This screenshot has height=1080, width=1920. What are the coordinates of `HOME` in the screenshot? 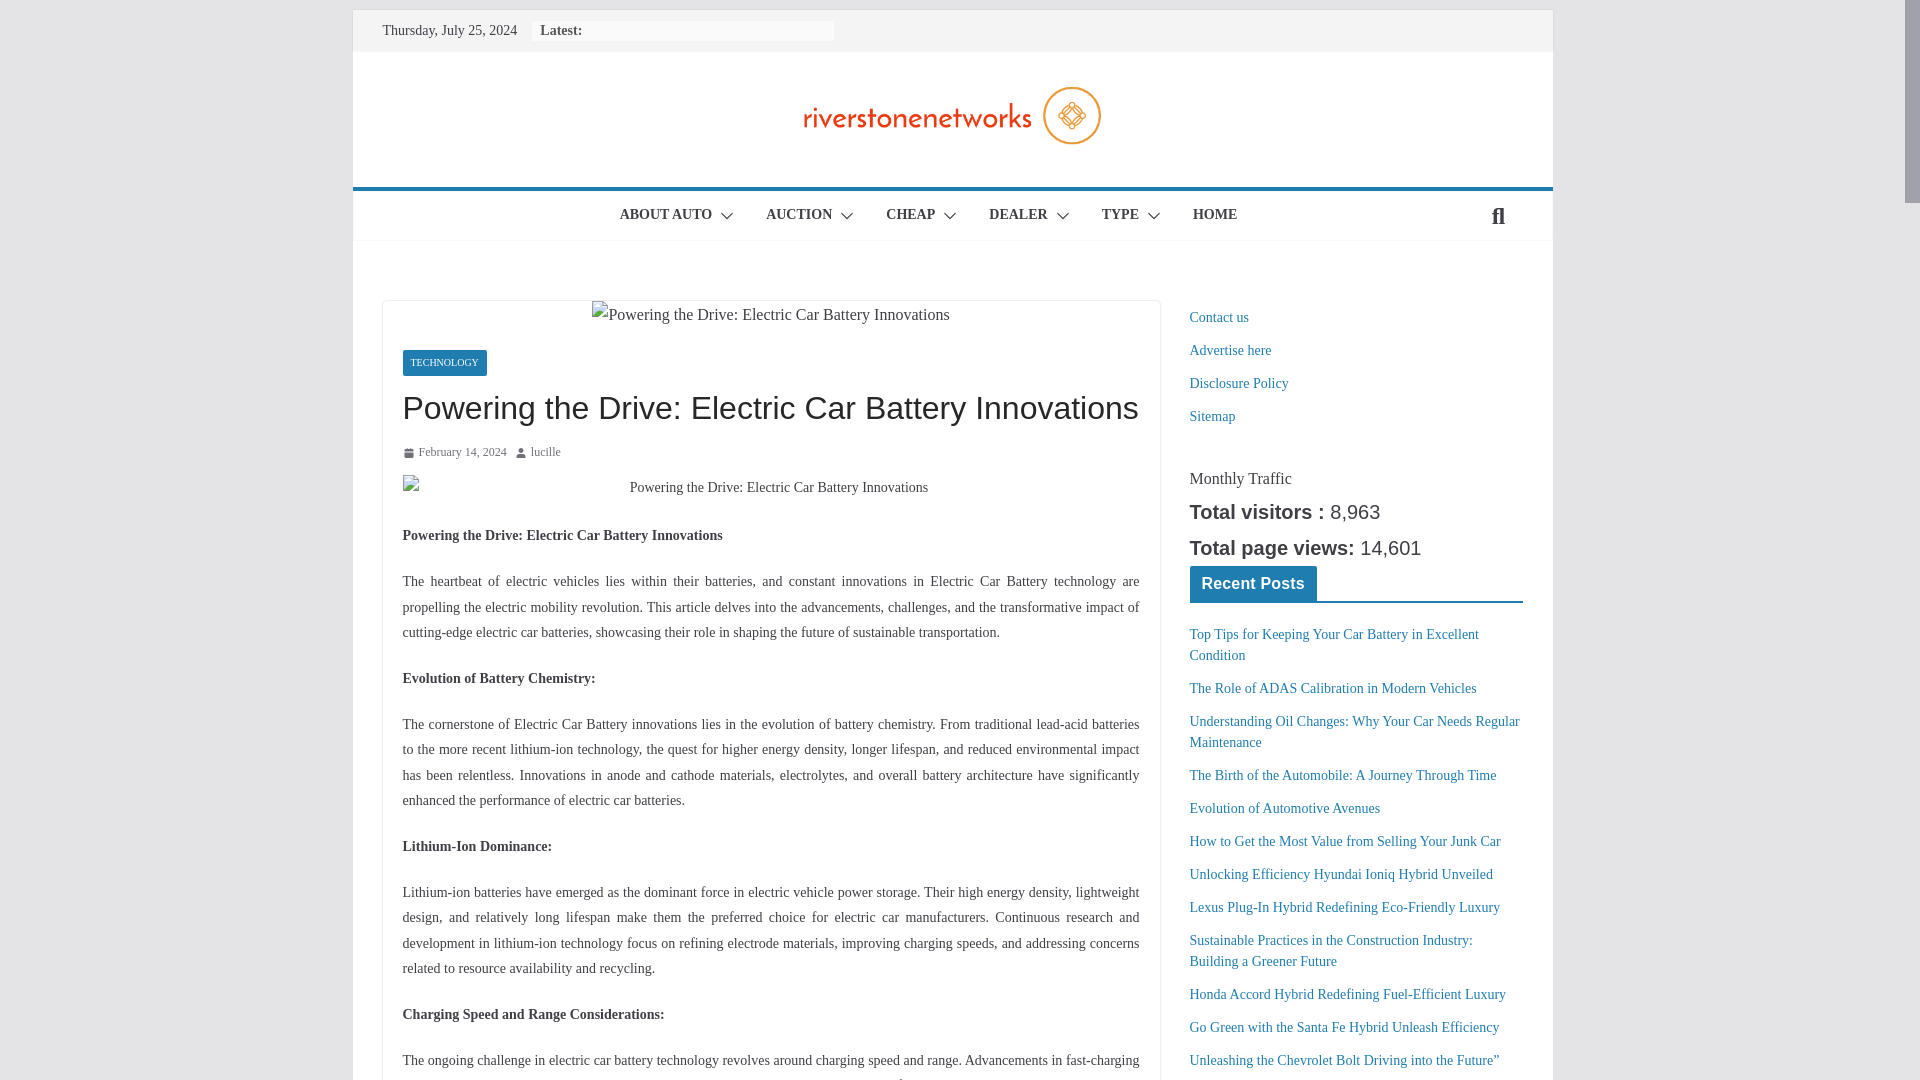 It's located at (1214, 216).